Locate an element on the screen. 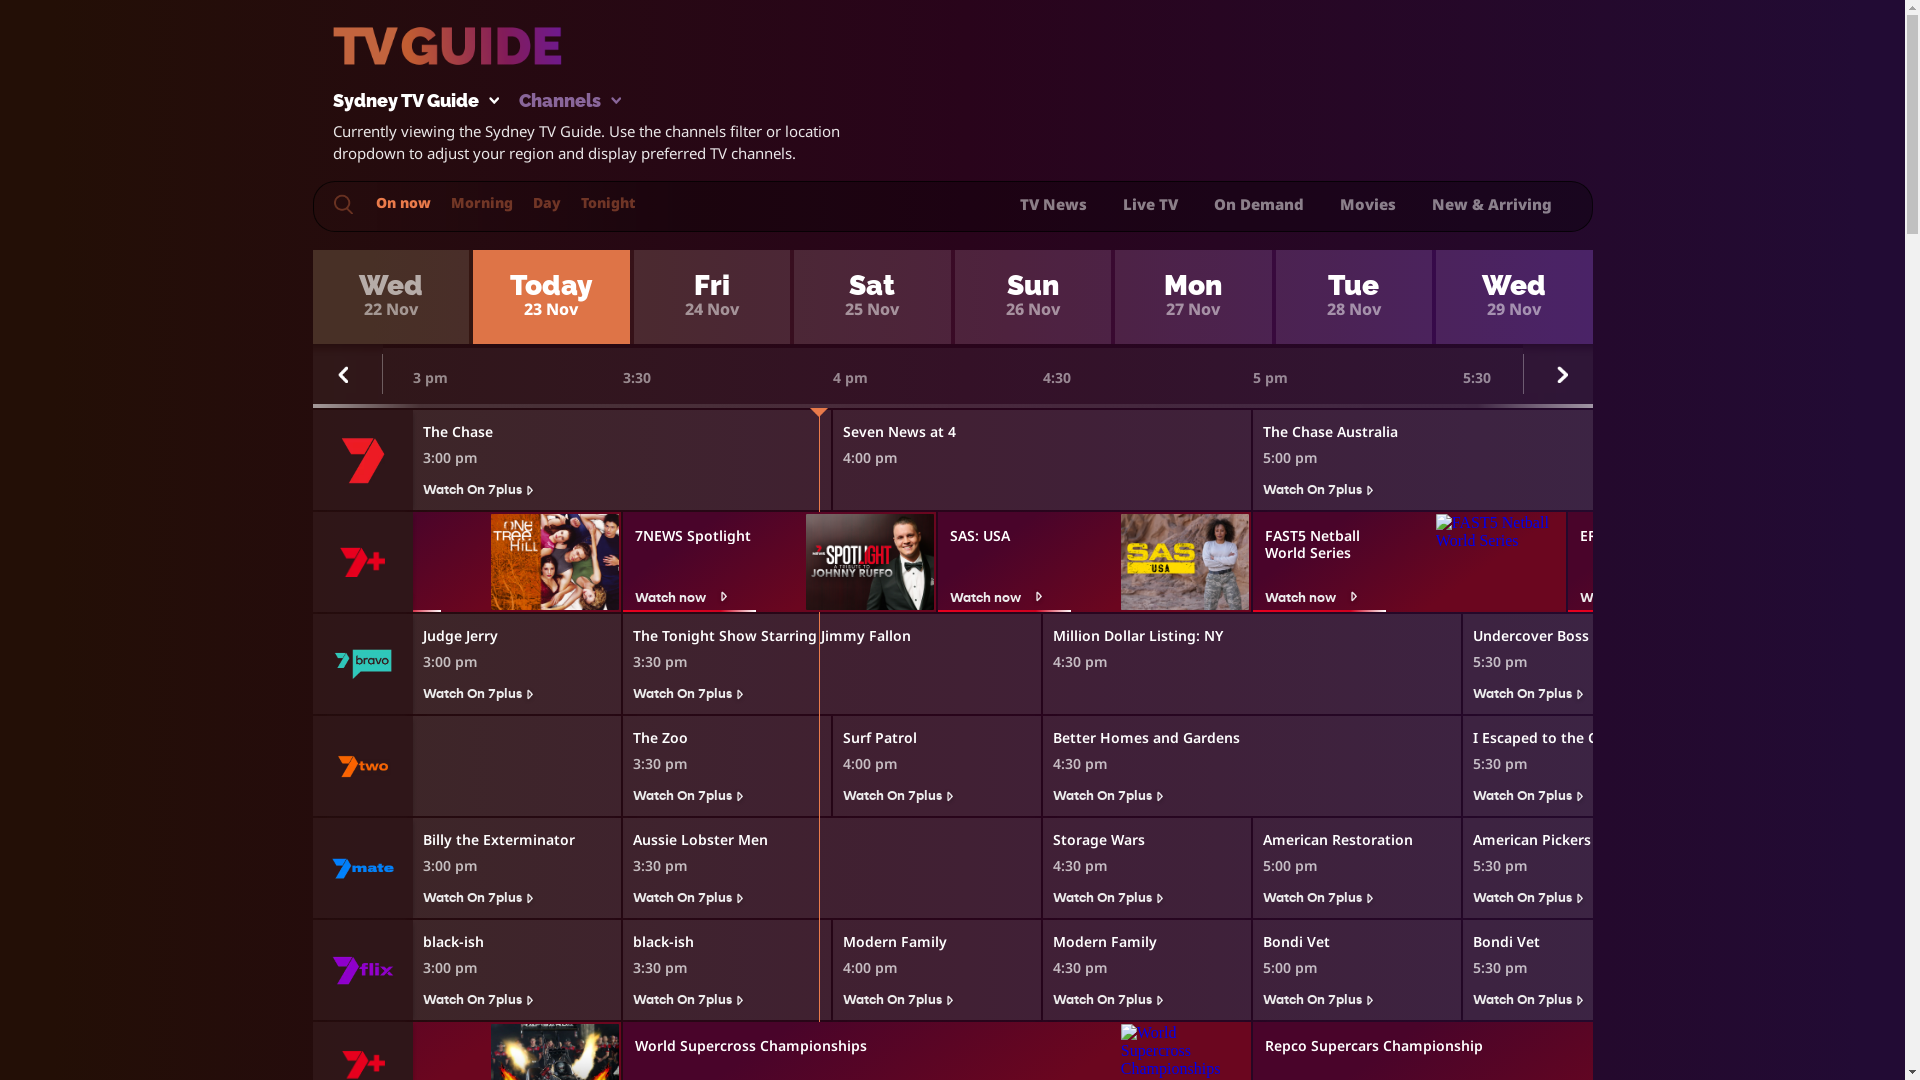 The width and height of the screenshot is (1920, 1080). On Demand is located at coordinates (1259, 204).